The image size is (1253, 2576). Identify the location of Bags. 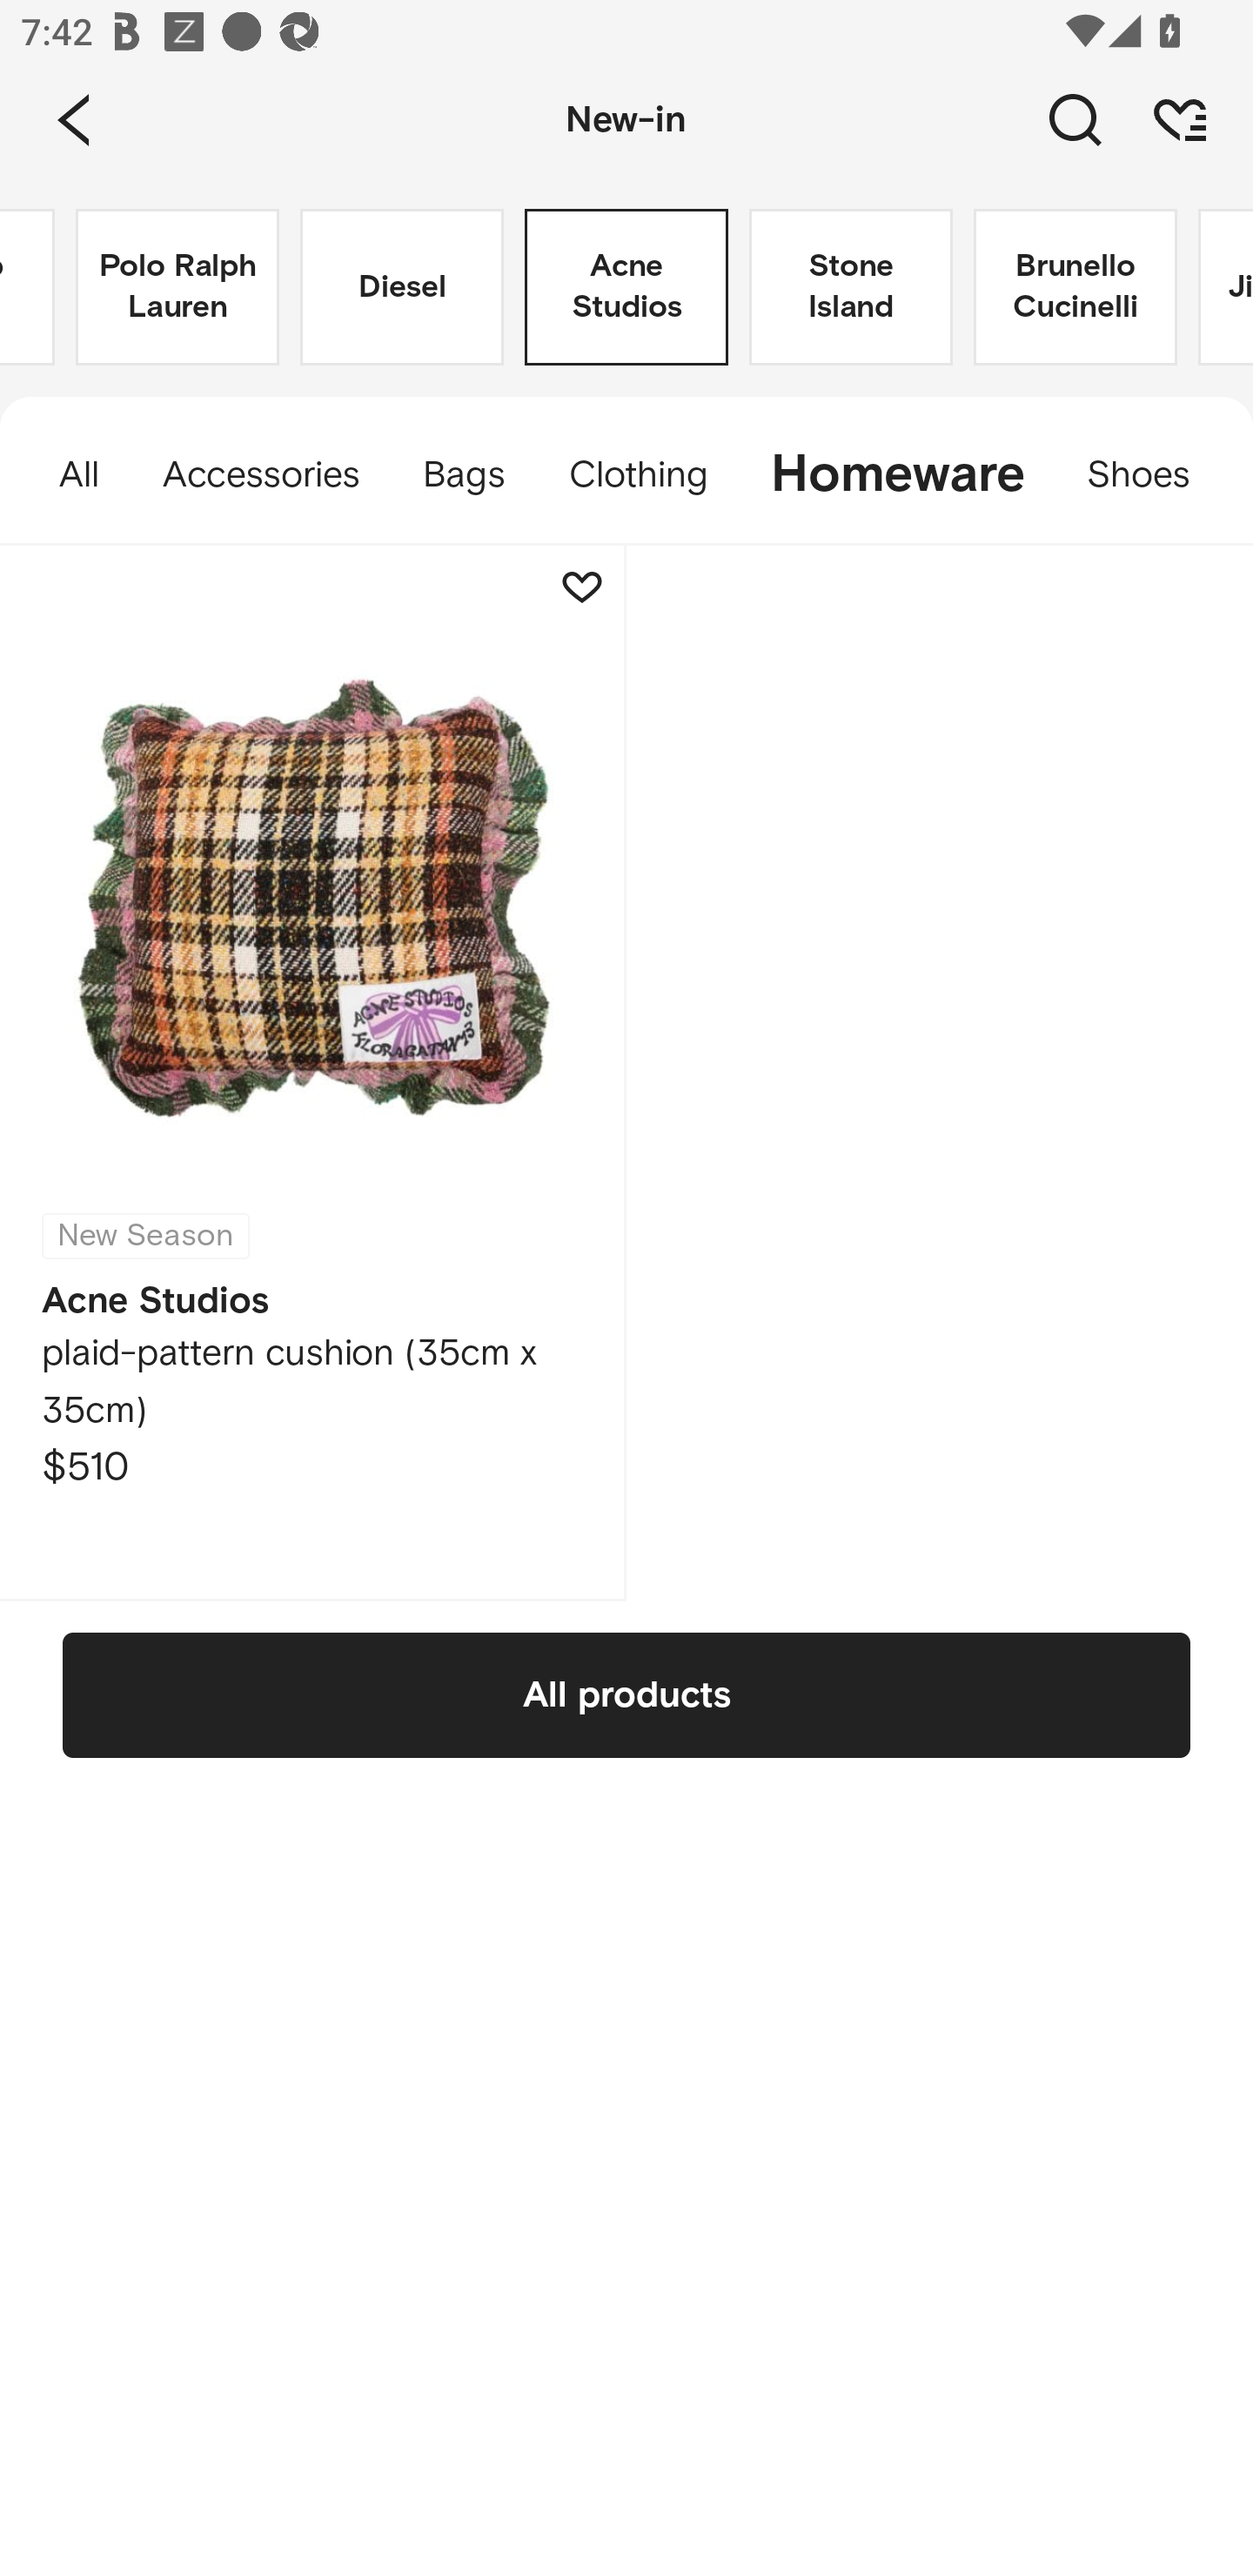
(463, 475).